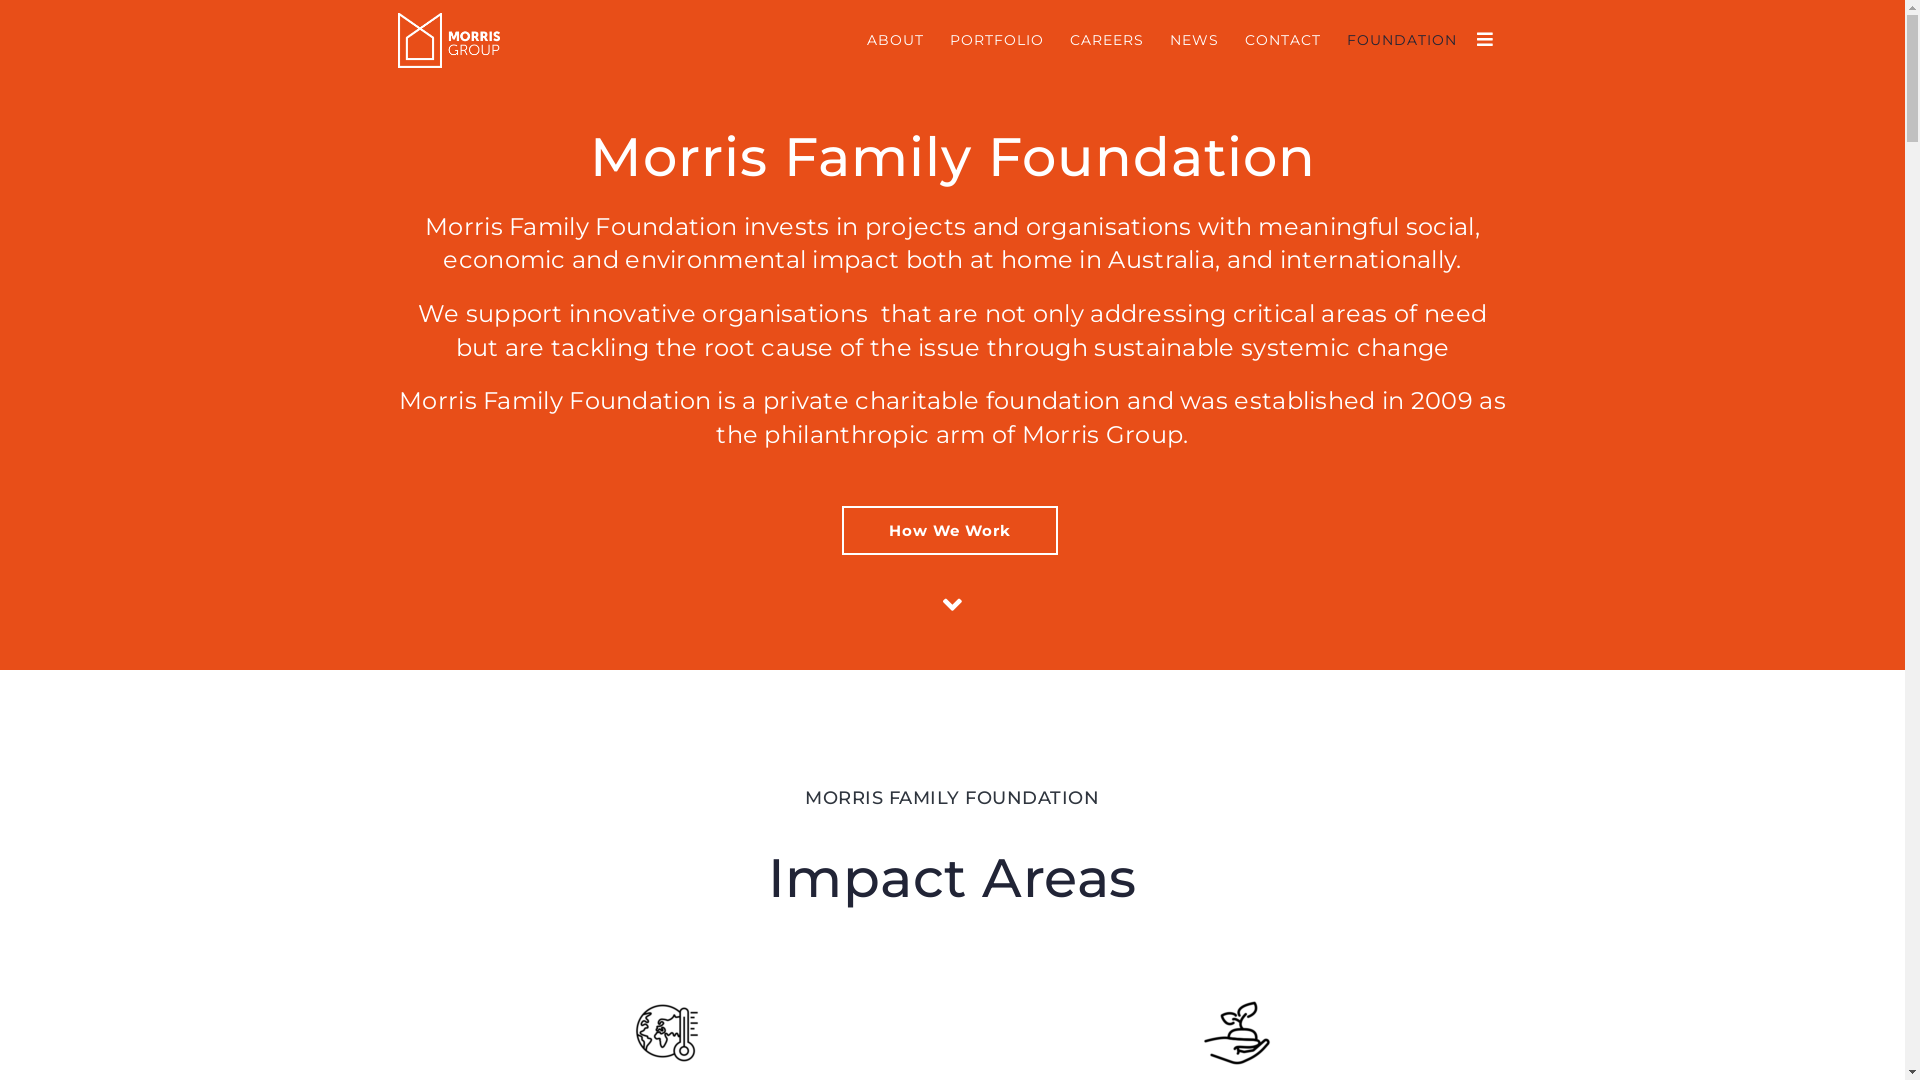 The height and width of the screenshot is (1080, 1920). I want to click on CAREERS, so click(1106, 40).